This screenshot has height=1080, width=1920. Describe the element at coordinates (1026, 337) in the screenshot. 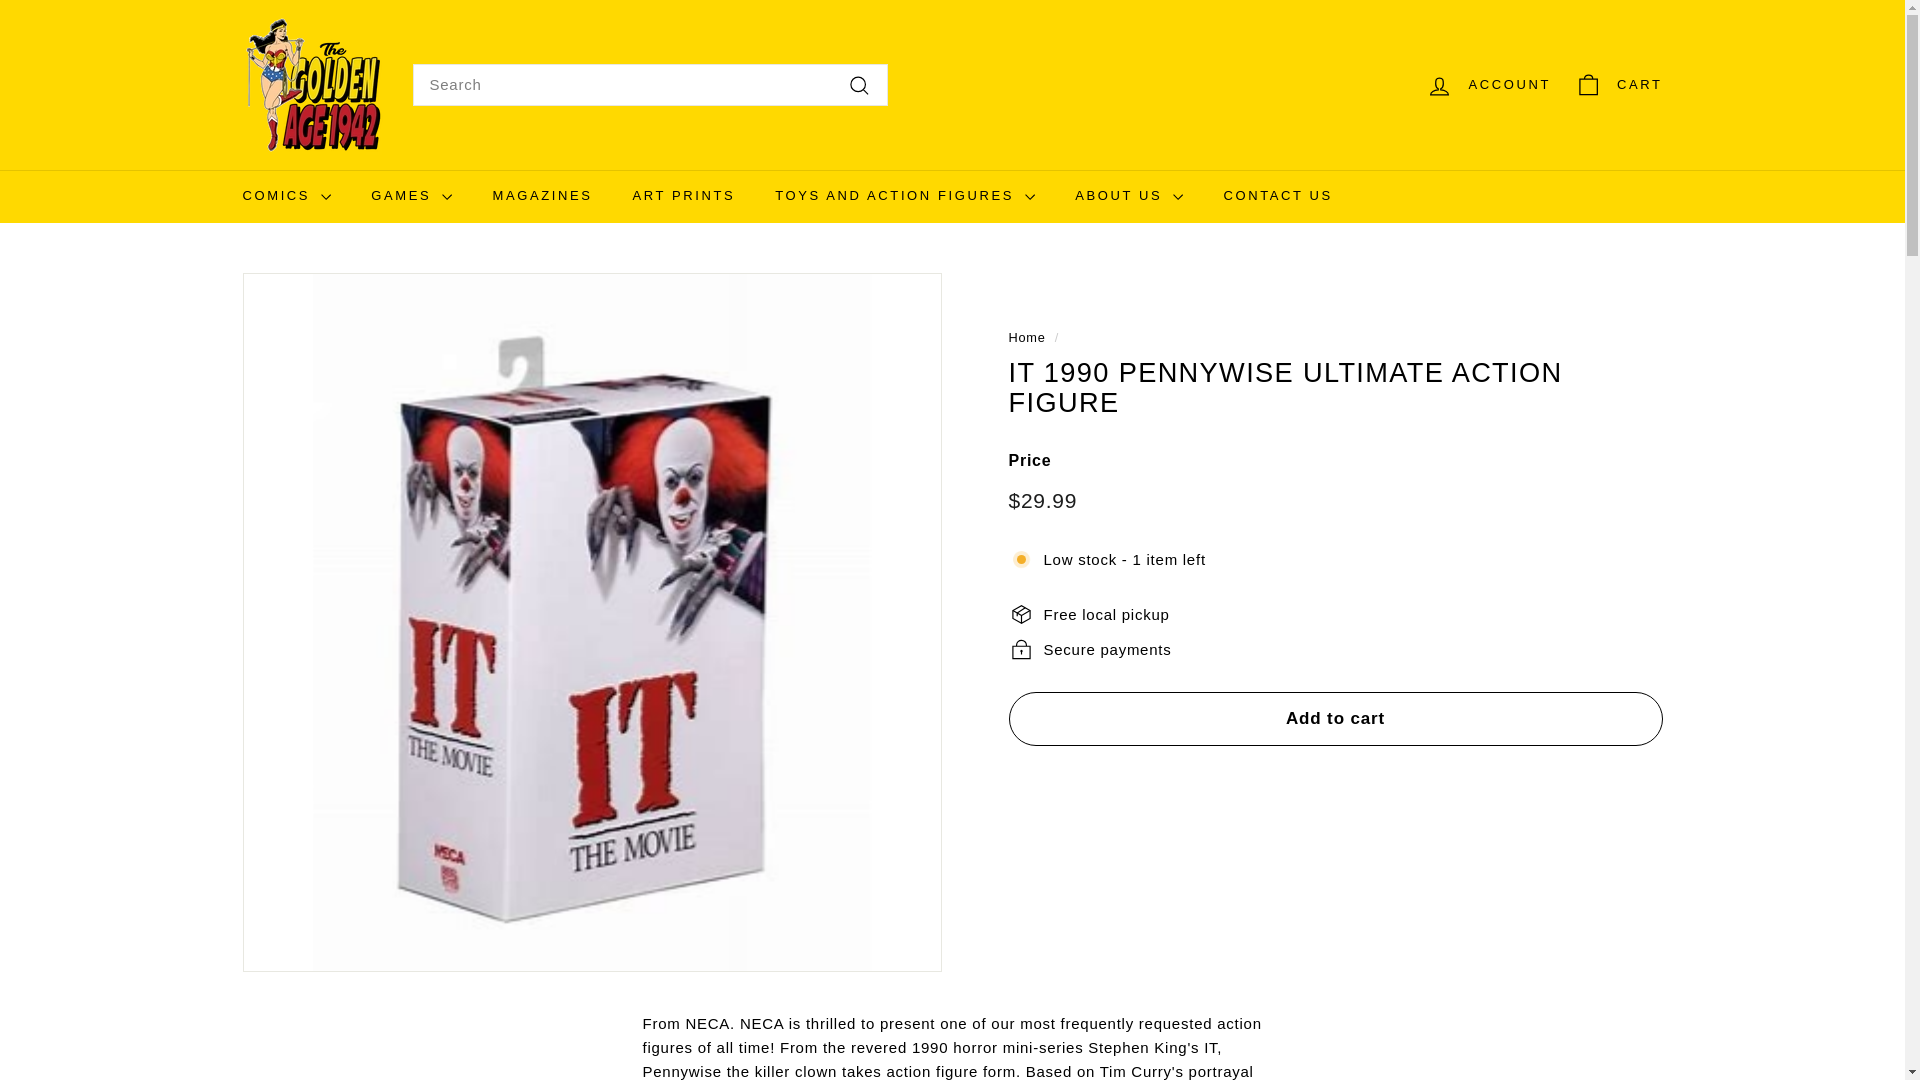

I see `Back to the frontpage` at that location.